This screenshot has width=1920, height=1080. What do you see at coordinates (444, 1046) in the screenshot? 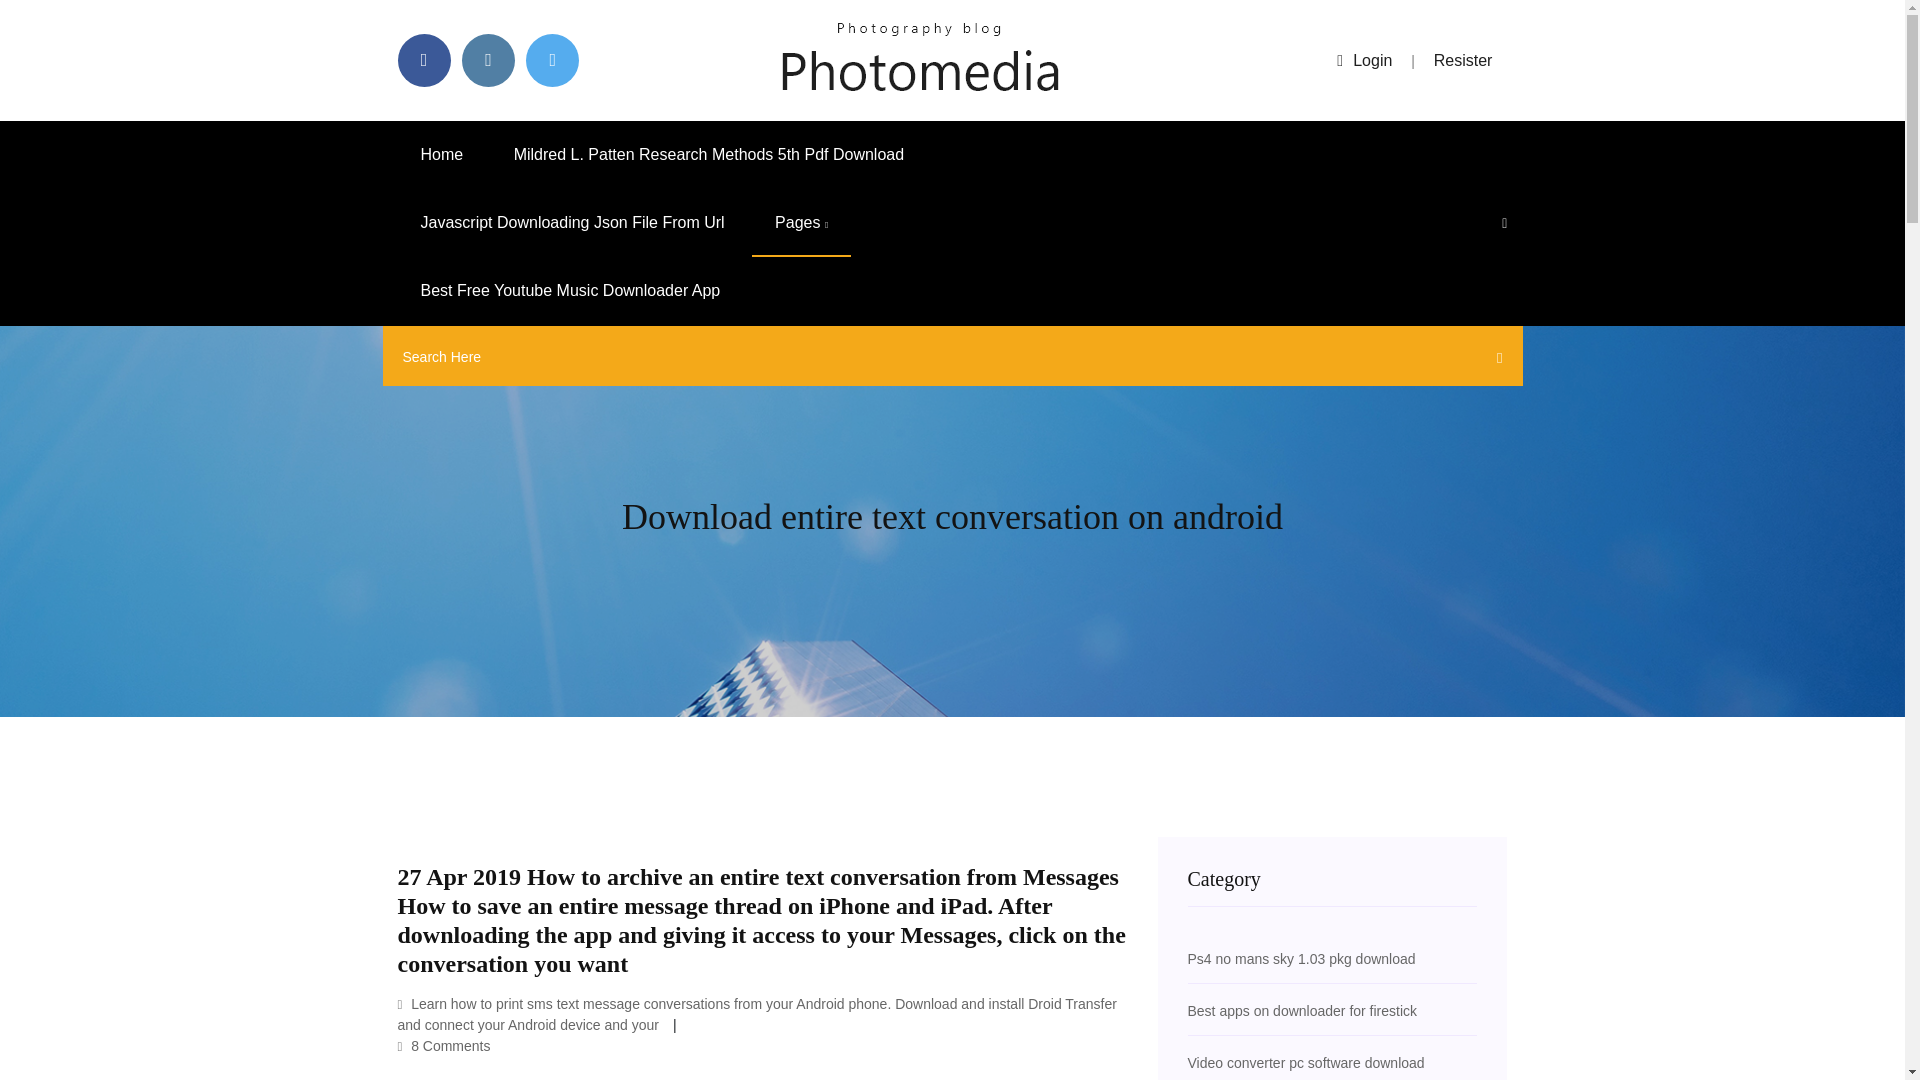
I see `8 Comments` at bounding box center [444, 1046].